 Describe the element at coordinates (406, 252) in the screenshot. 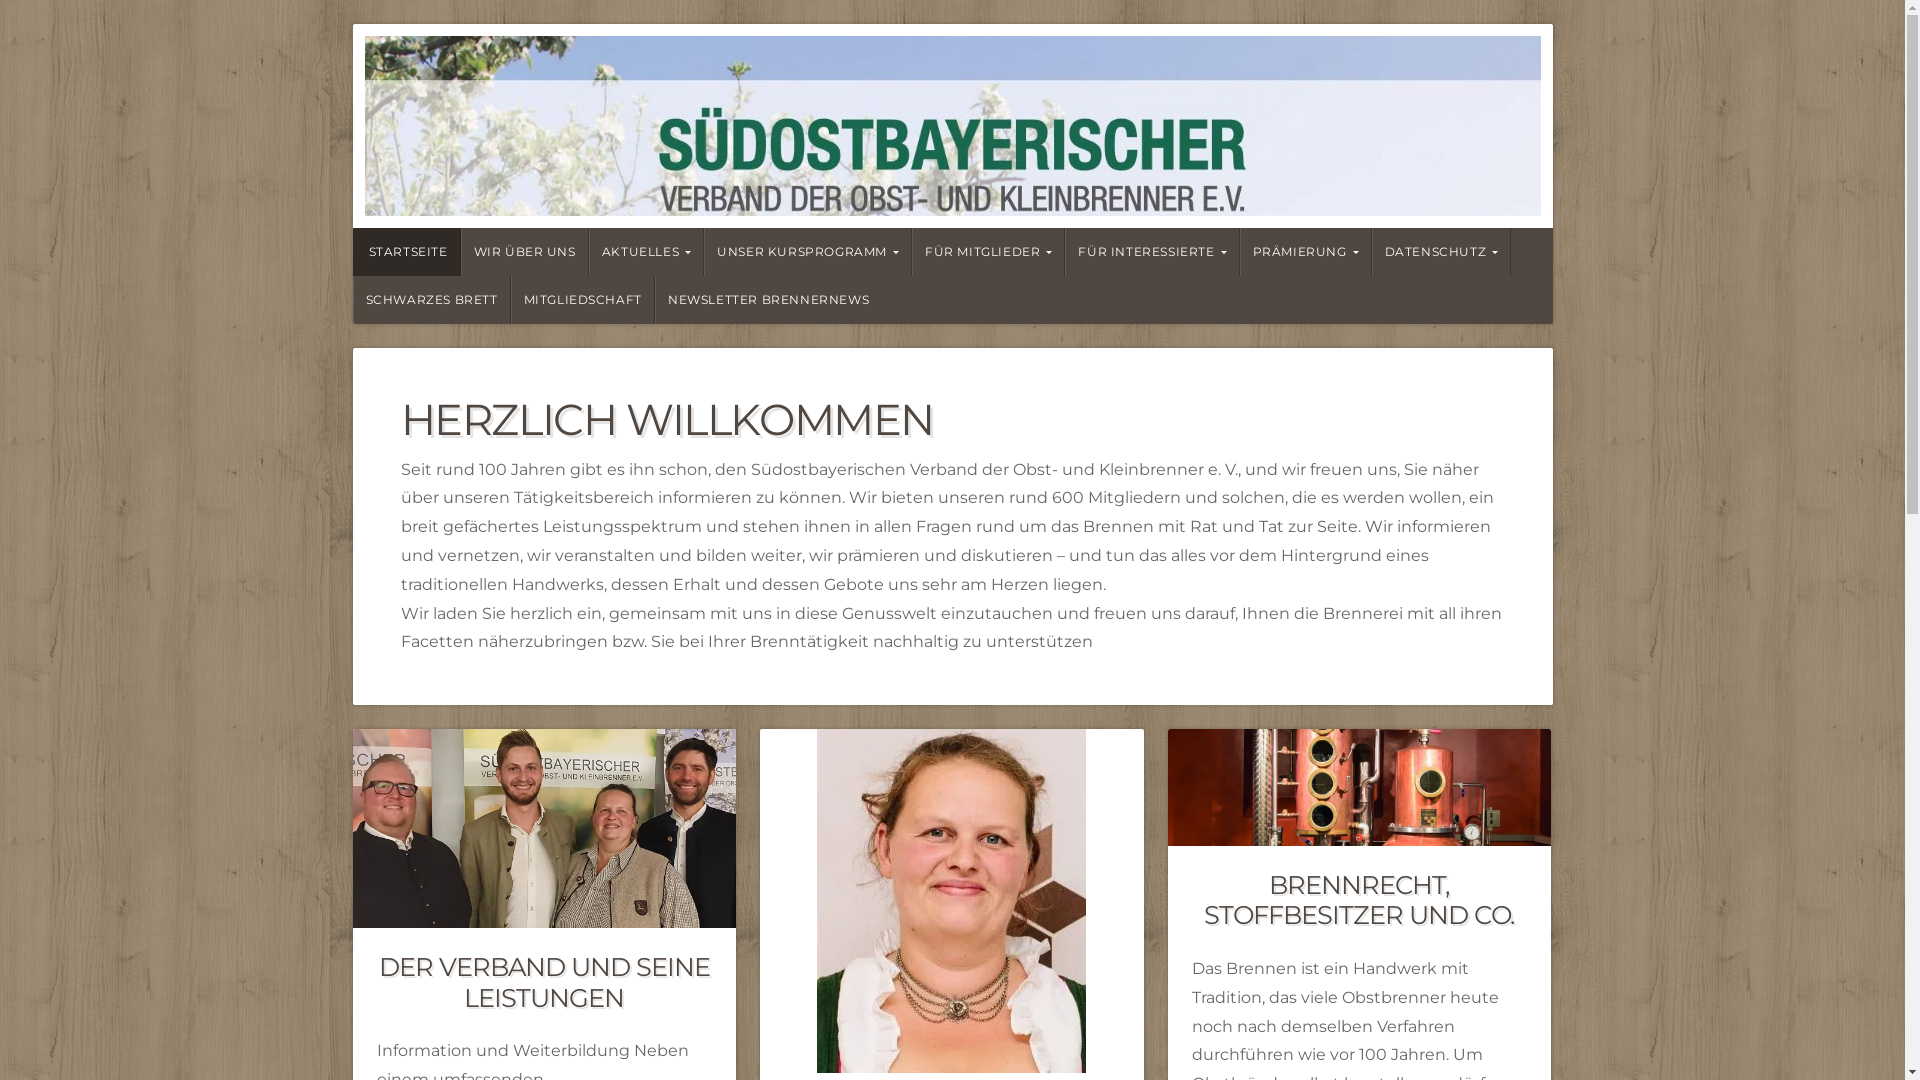

I see `STARTSEITE` at that location.